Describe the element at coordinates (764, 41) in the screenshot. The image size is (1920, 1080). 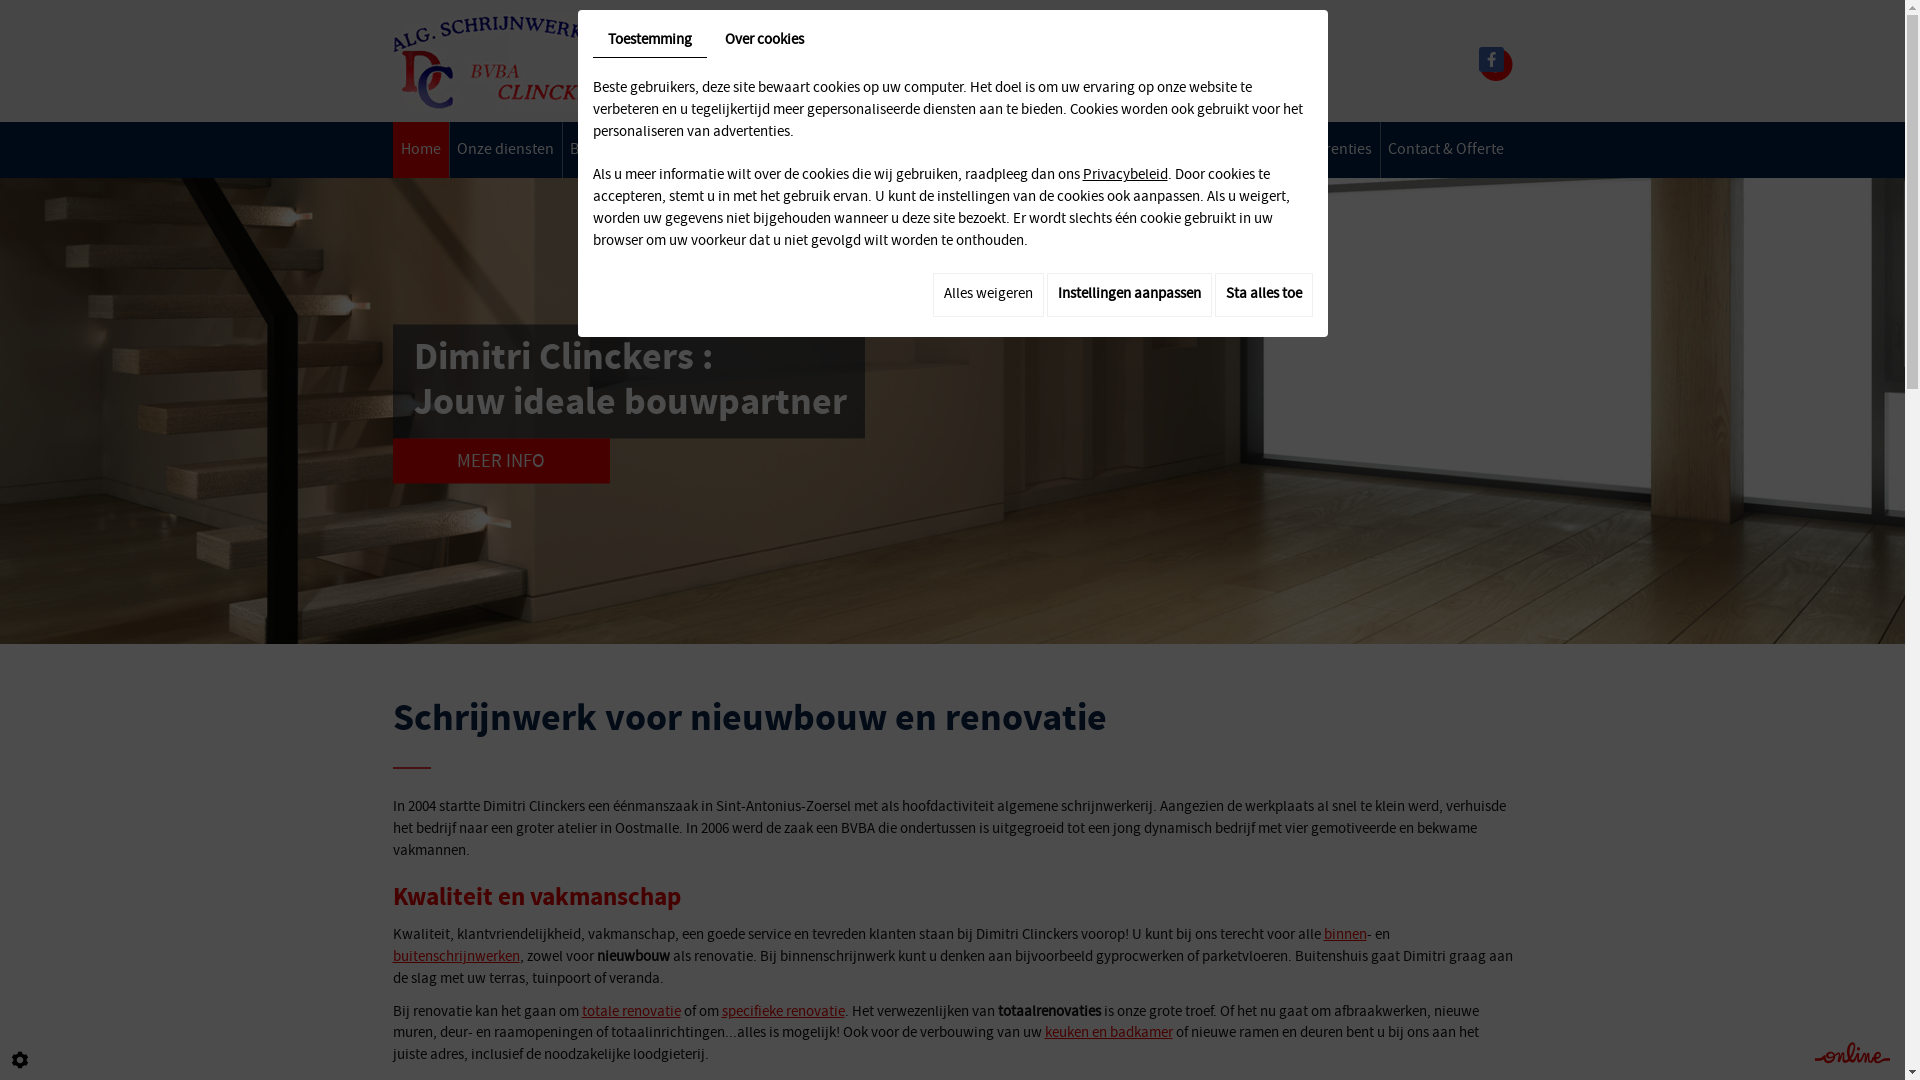
I see `Over cookies` at that location.